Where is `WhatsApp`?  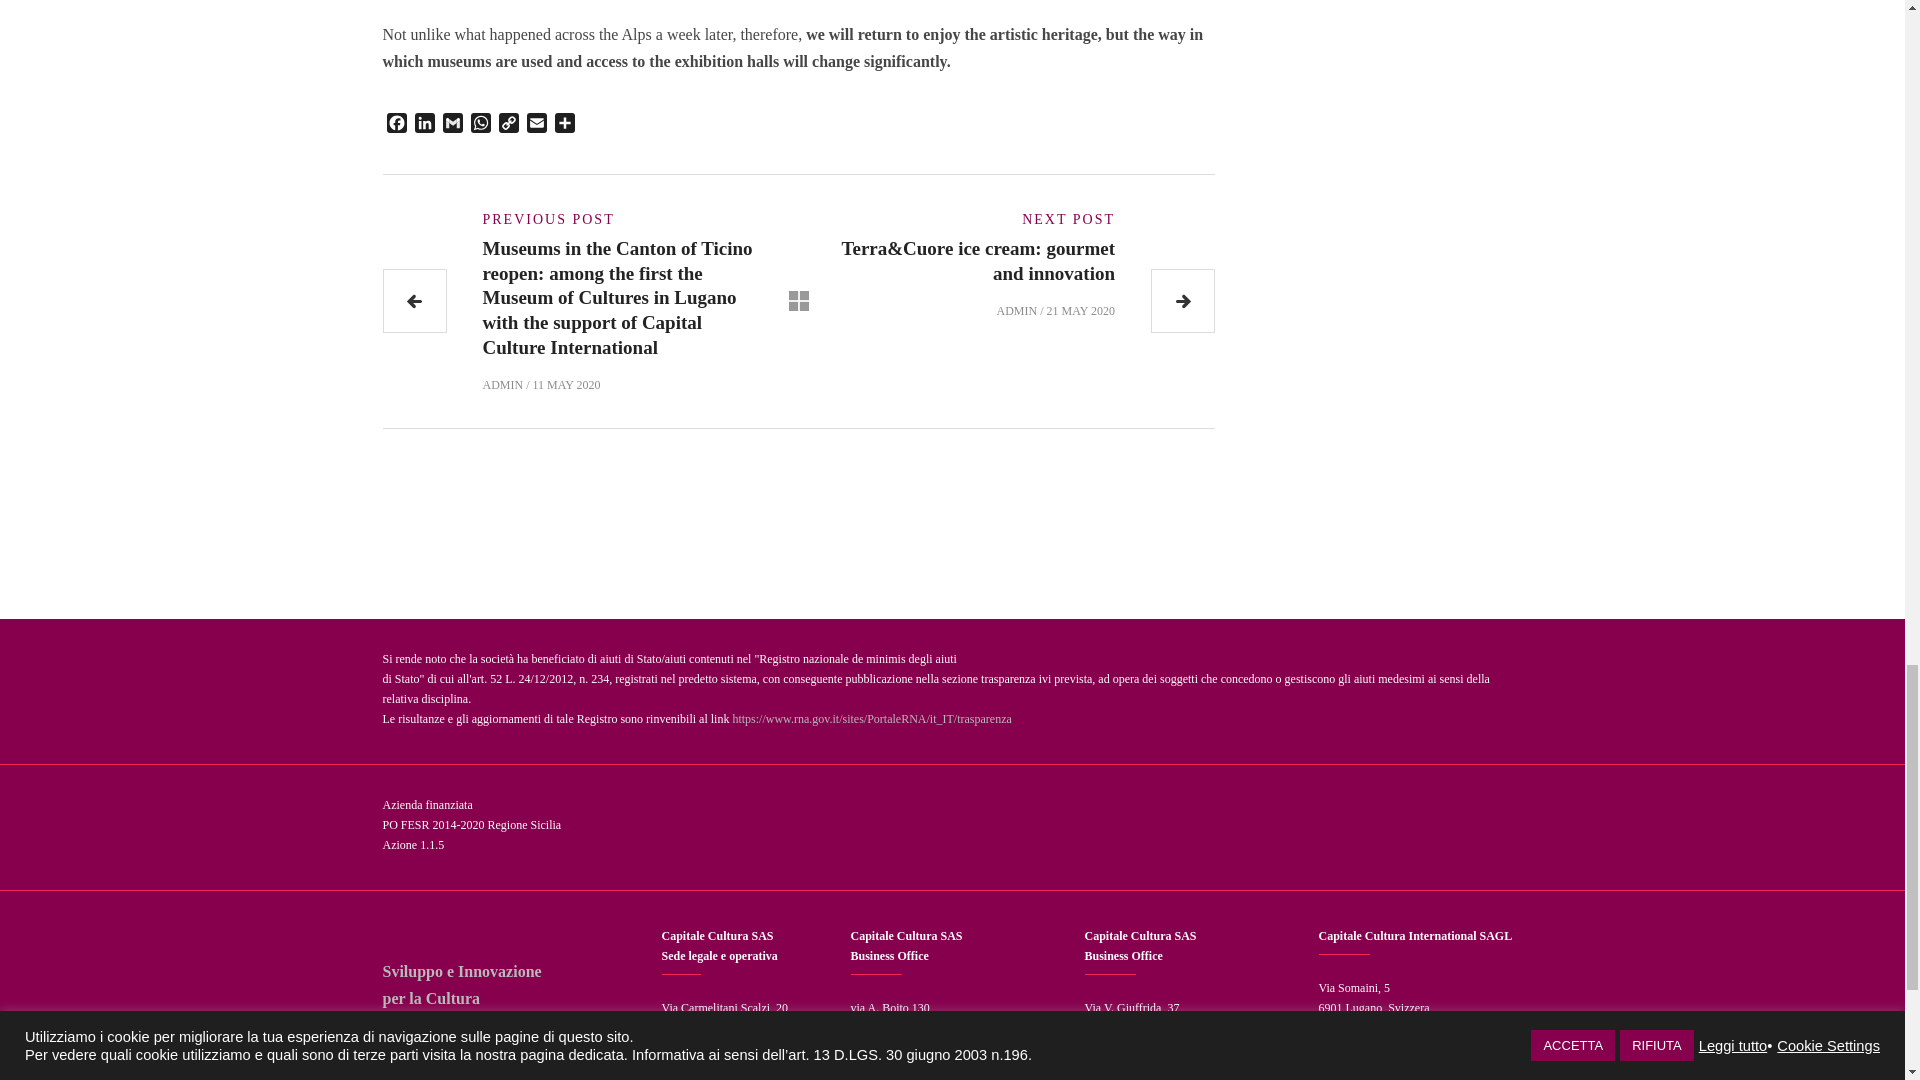 WhatsApp is located at coordinates (480, 126).